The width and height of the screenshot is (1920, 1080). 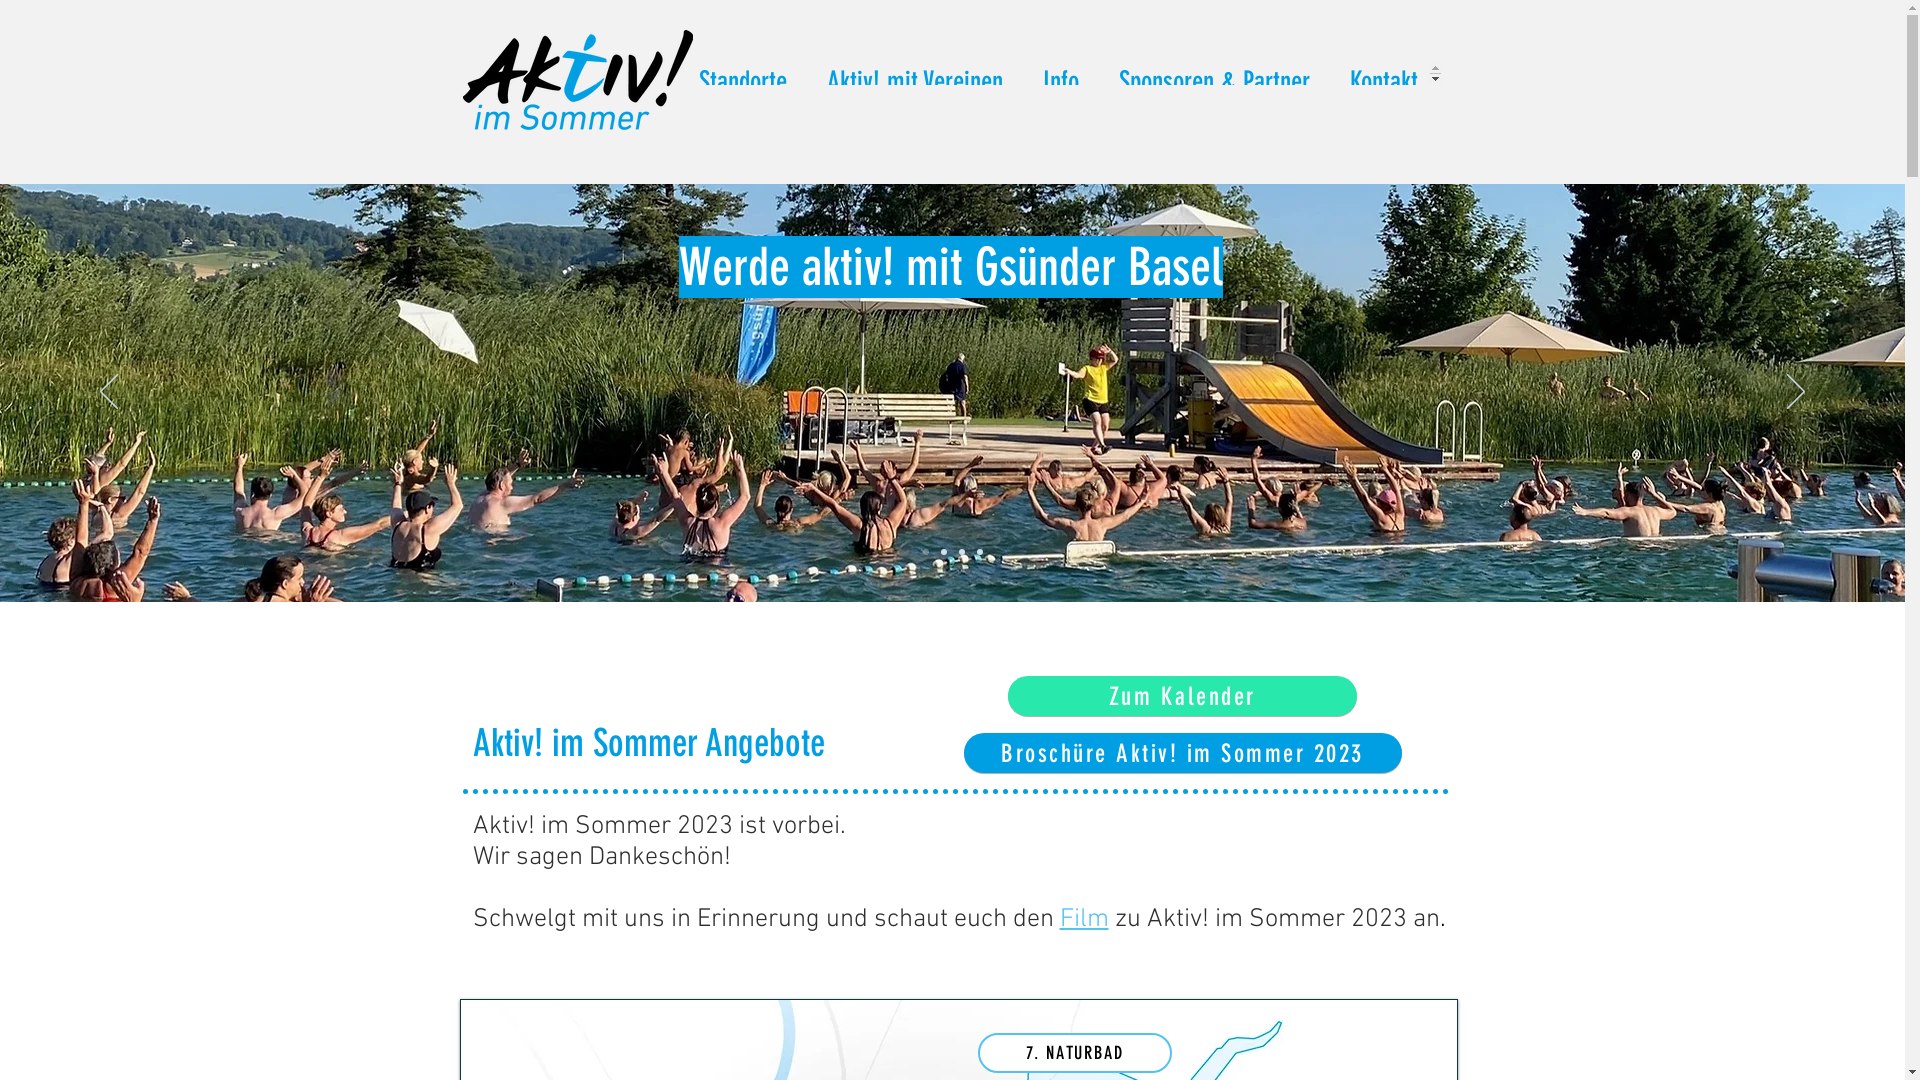 What do you see at coordinates (1214, 74) in the screenshot?
I see `Sponsoren & Partner` at bounding box center [1214, 74].